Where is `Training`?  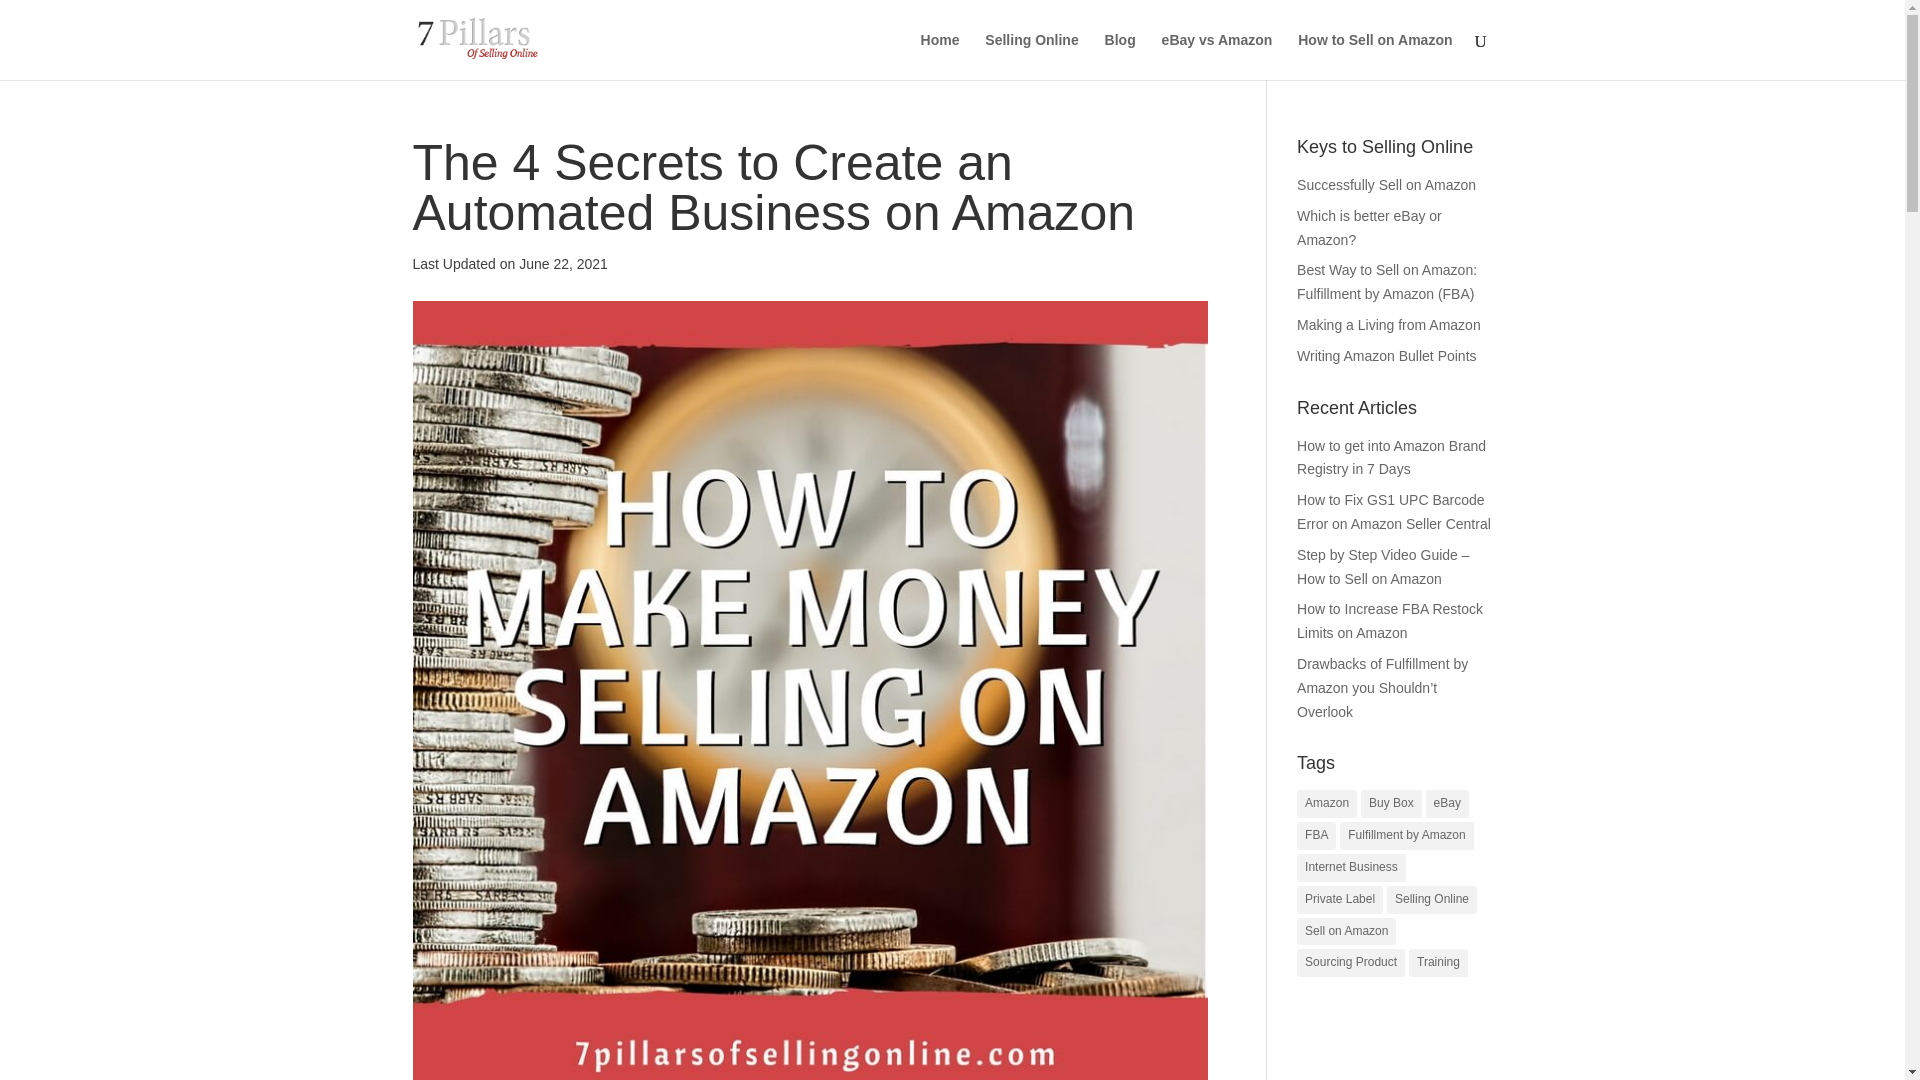 Training is located at coordinates (1438, 963).